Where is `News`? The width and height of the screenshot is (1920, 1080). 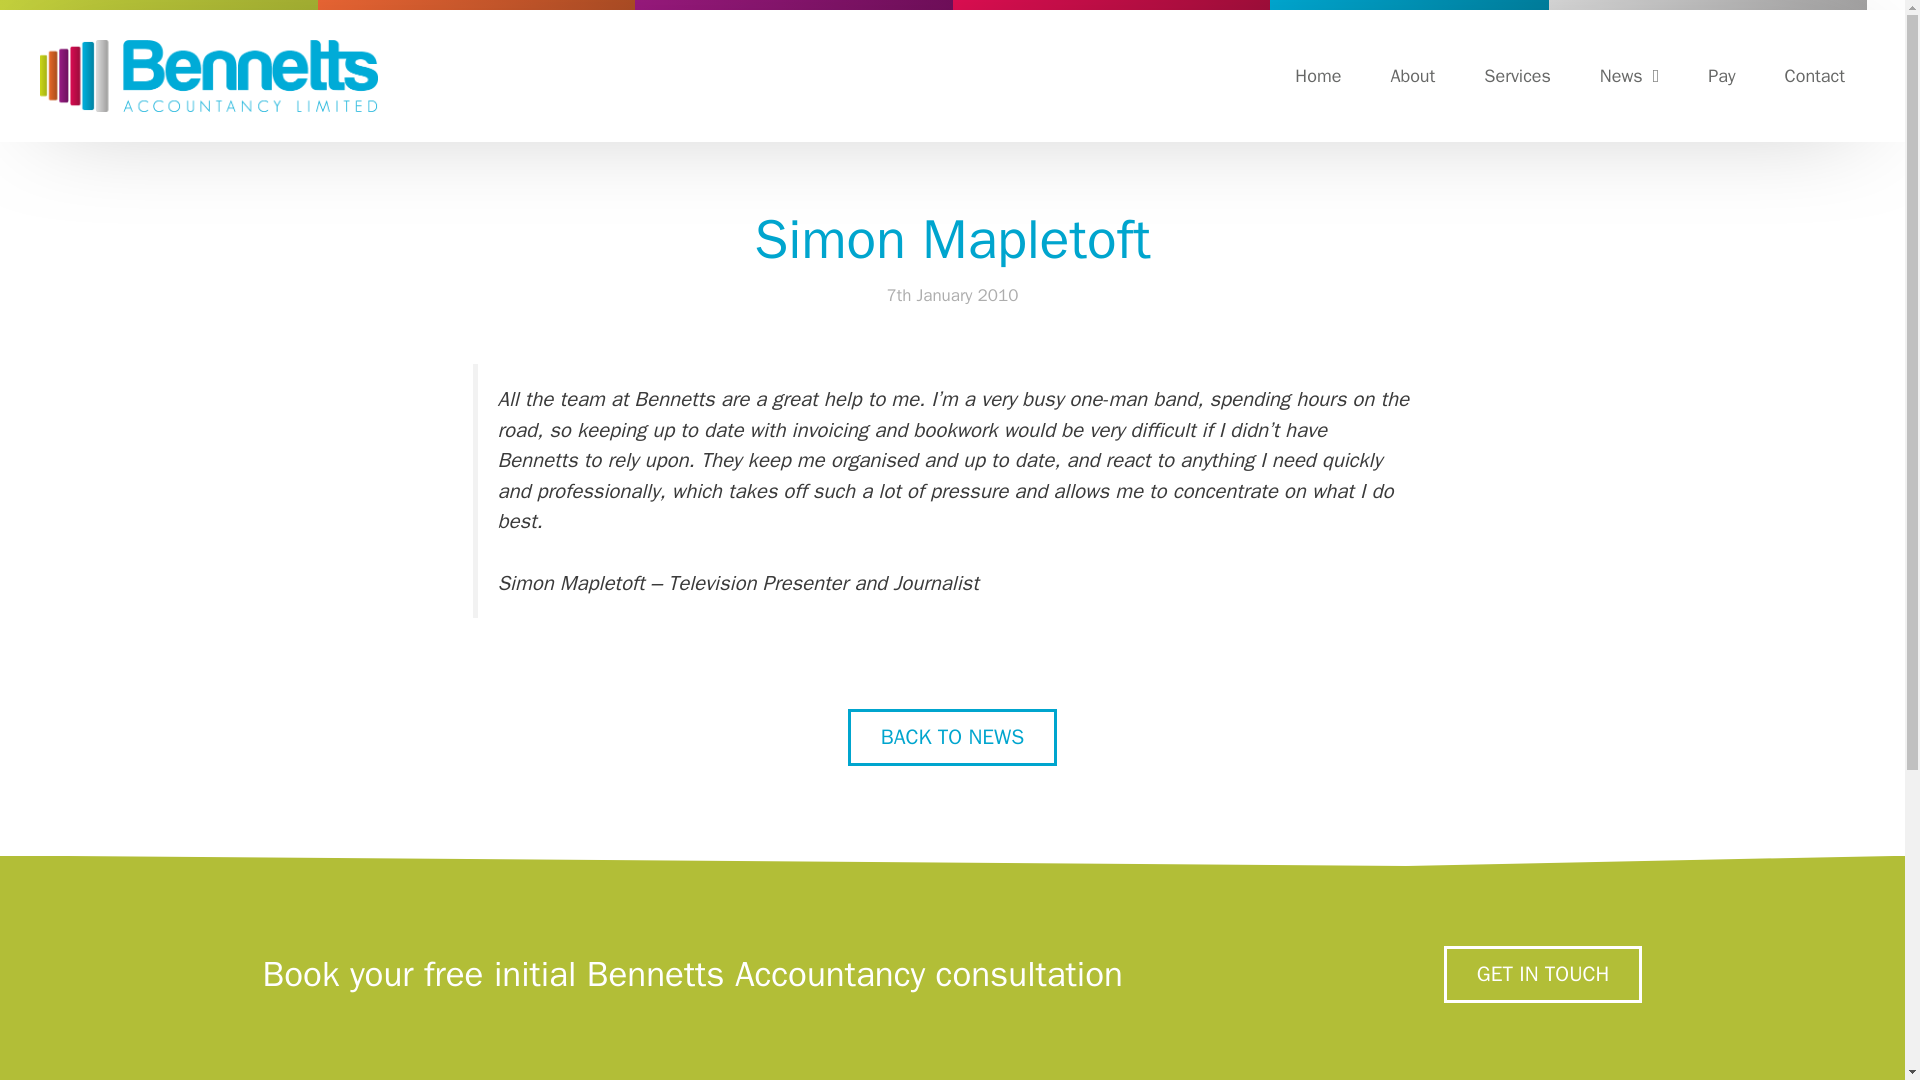 News is located at coordinates (1629, 76).